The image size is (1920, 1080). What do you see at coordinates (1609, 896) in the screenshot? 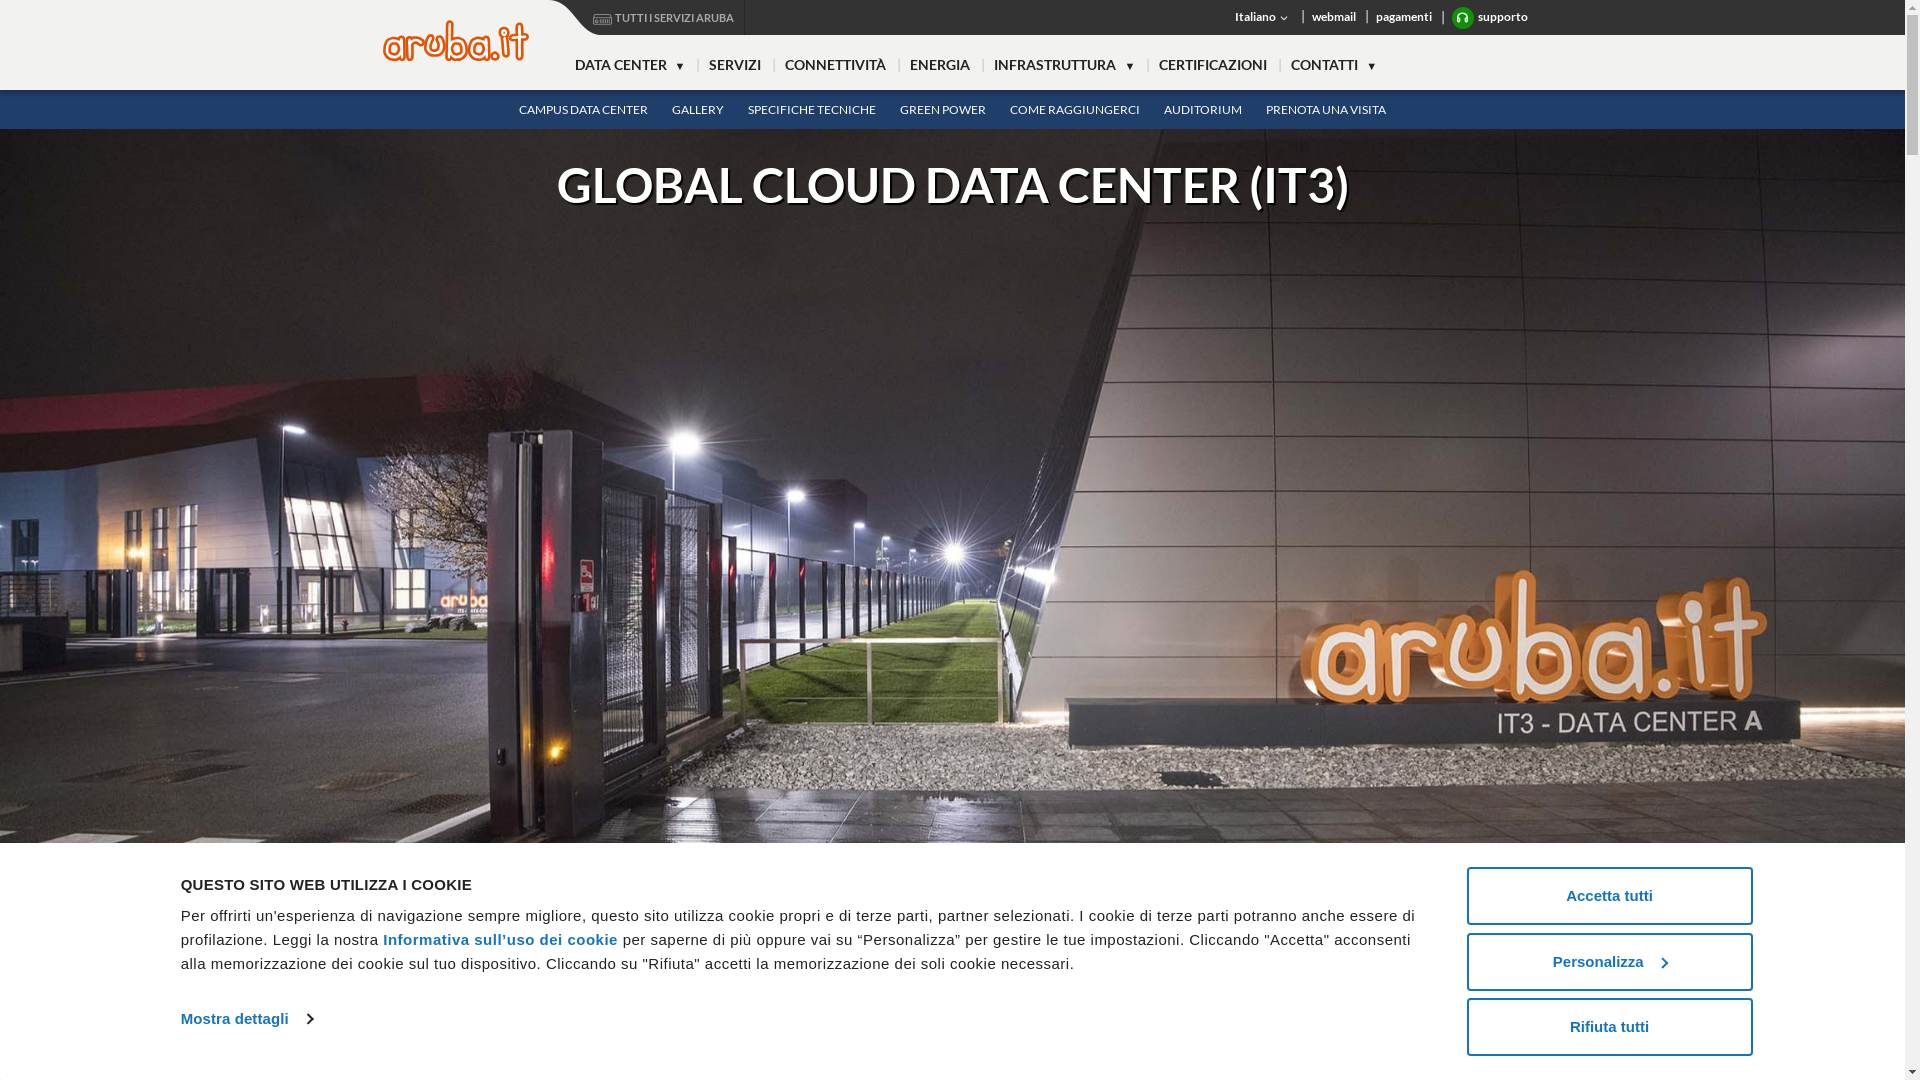
I see `Accetta tutti` at bounding box center [1609, 896].